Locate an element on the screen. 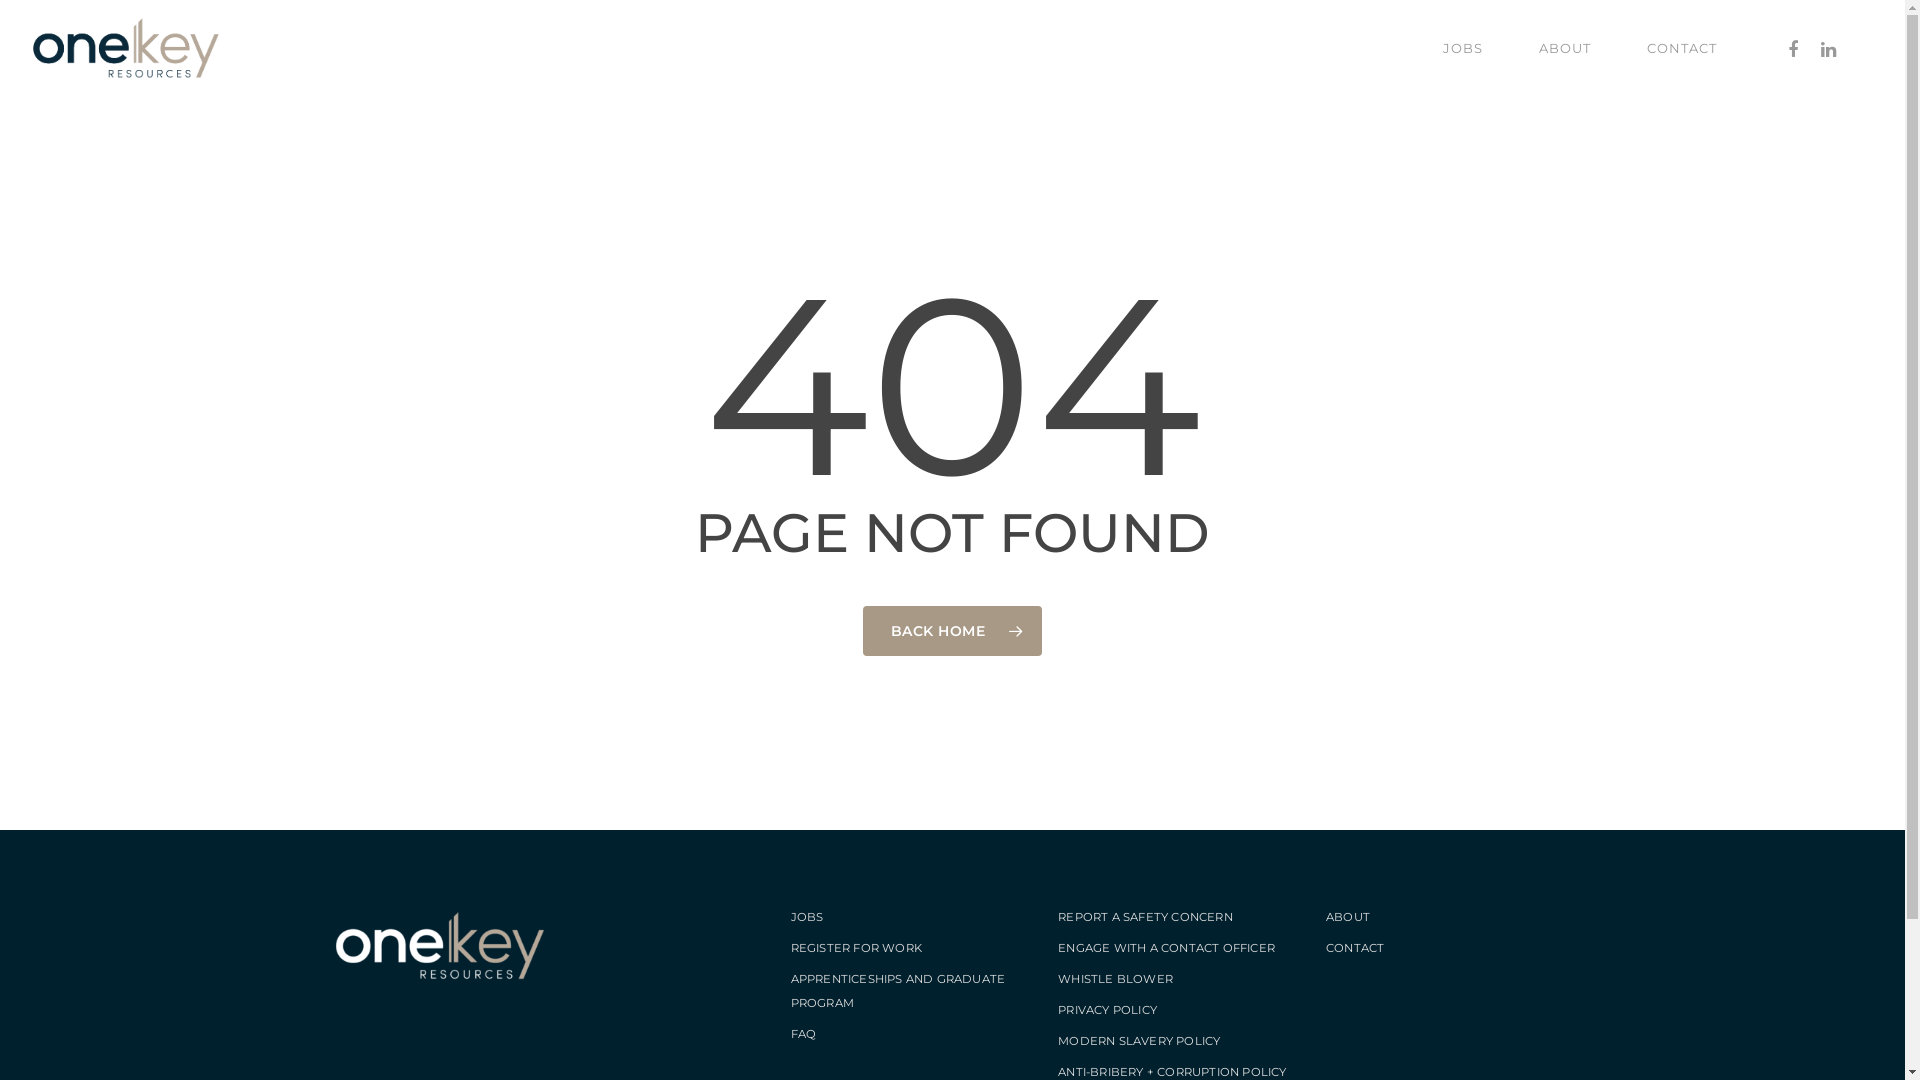 The width and height of the screenshot is (1920, 1080). CONTACT is located at coordinates (1355, 948).